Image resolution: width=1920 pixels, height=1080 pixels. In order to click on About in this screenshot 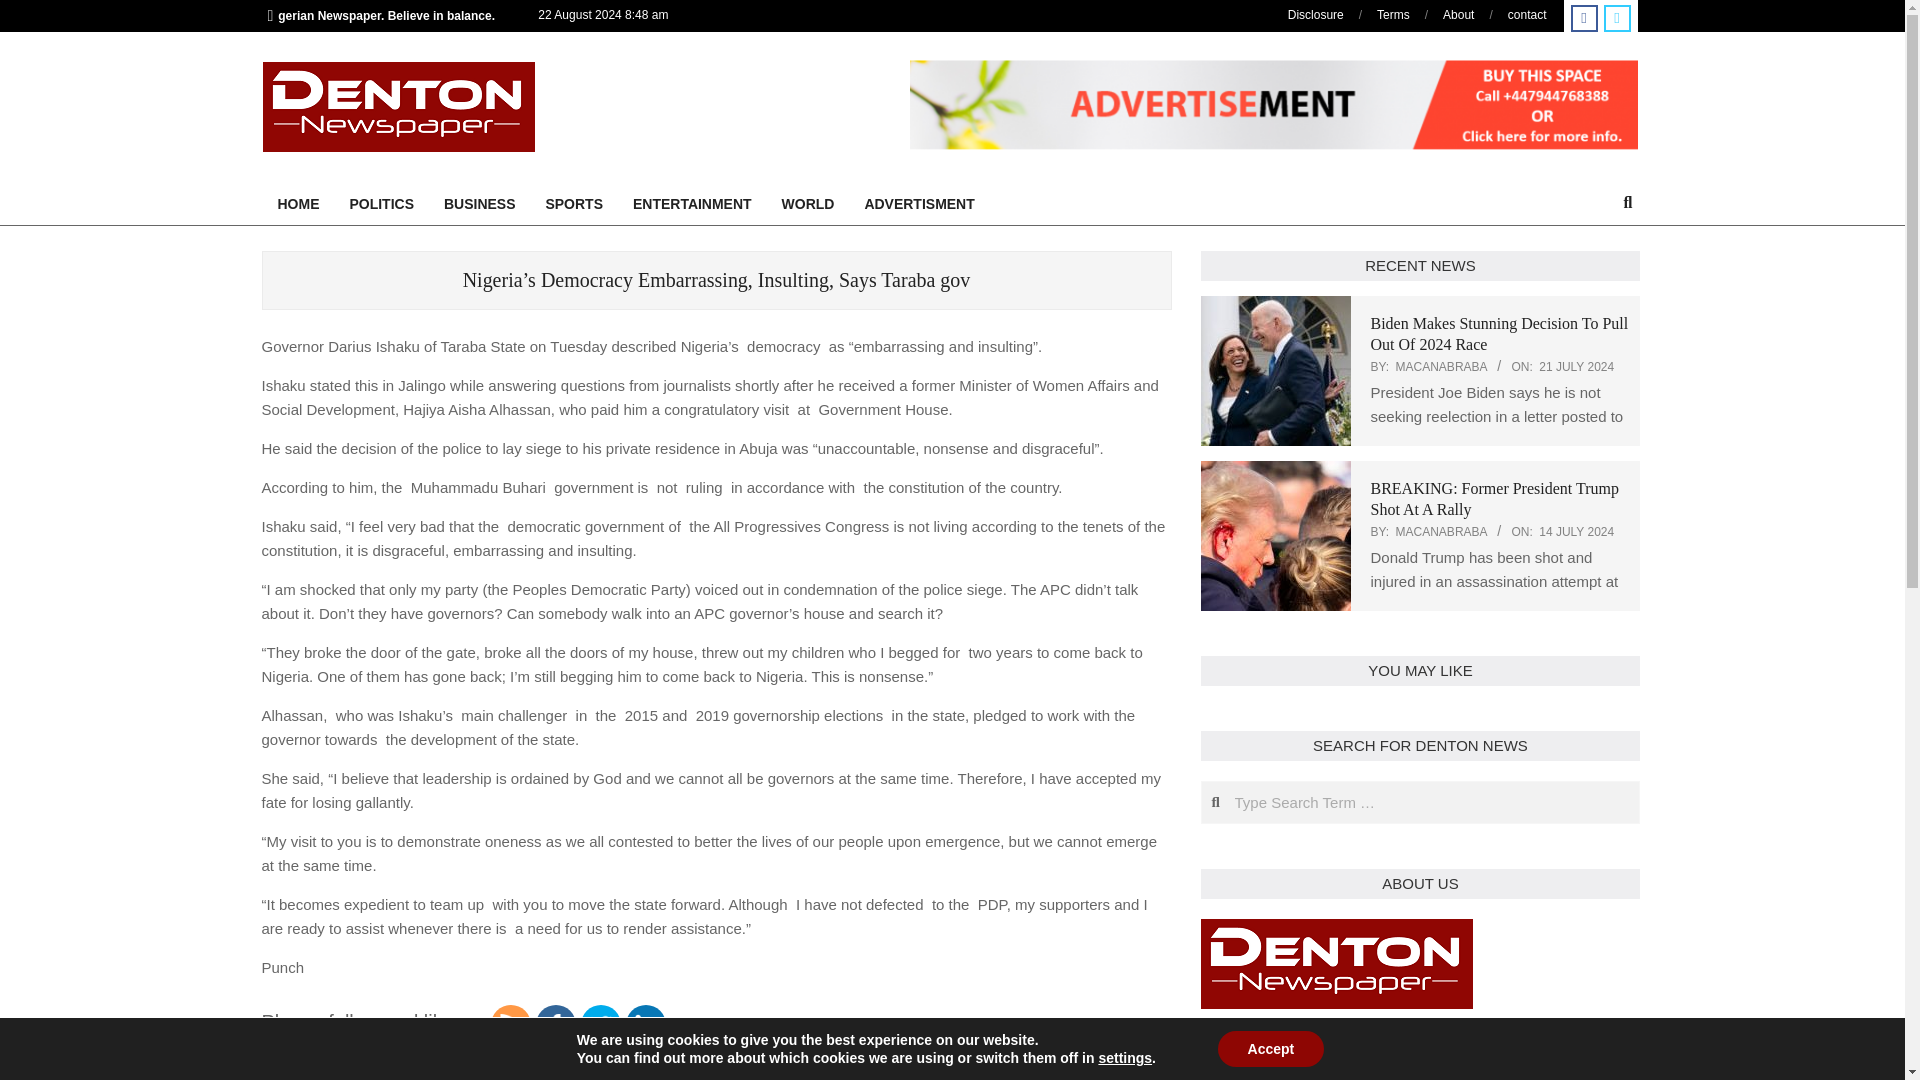, I will do `click(1458, 14)`.